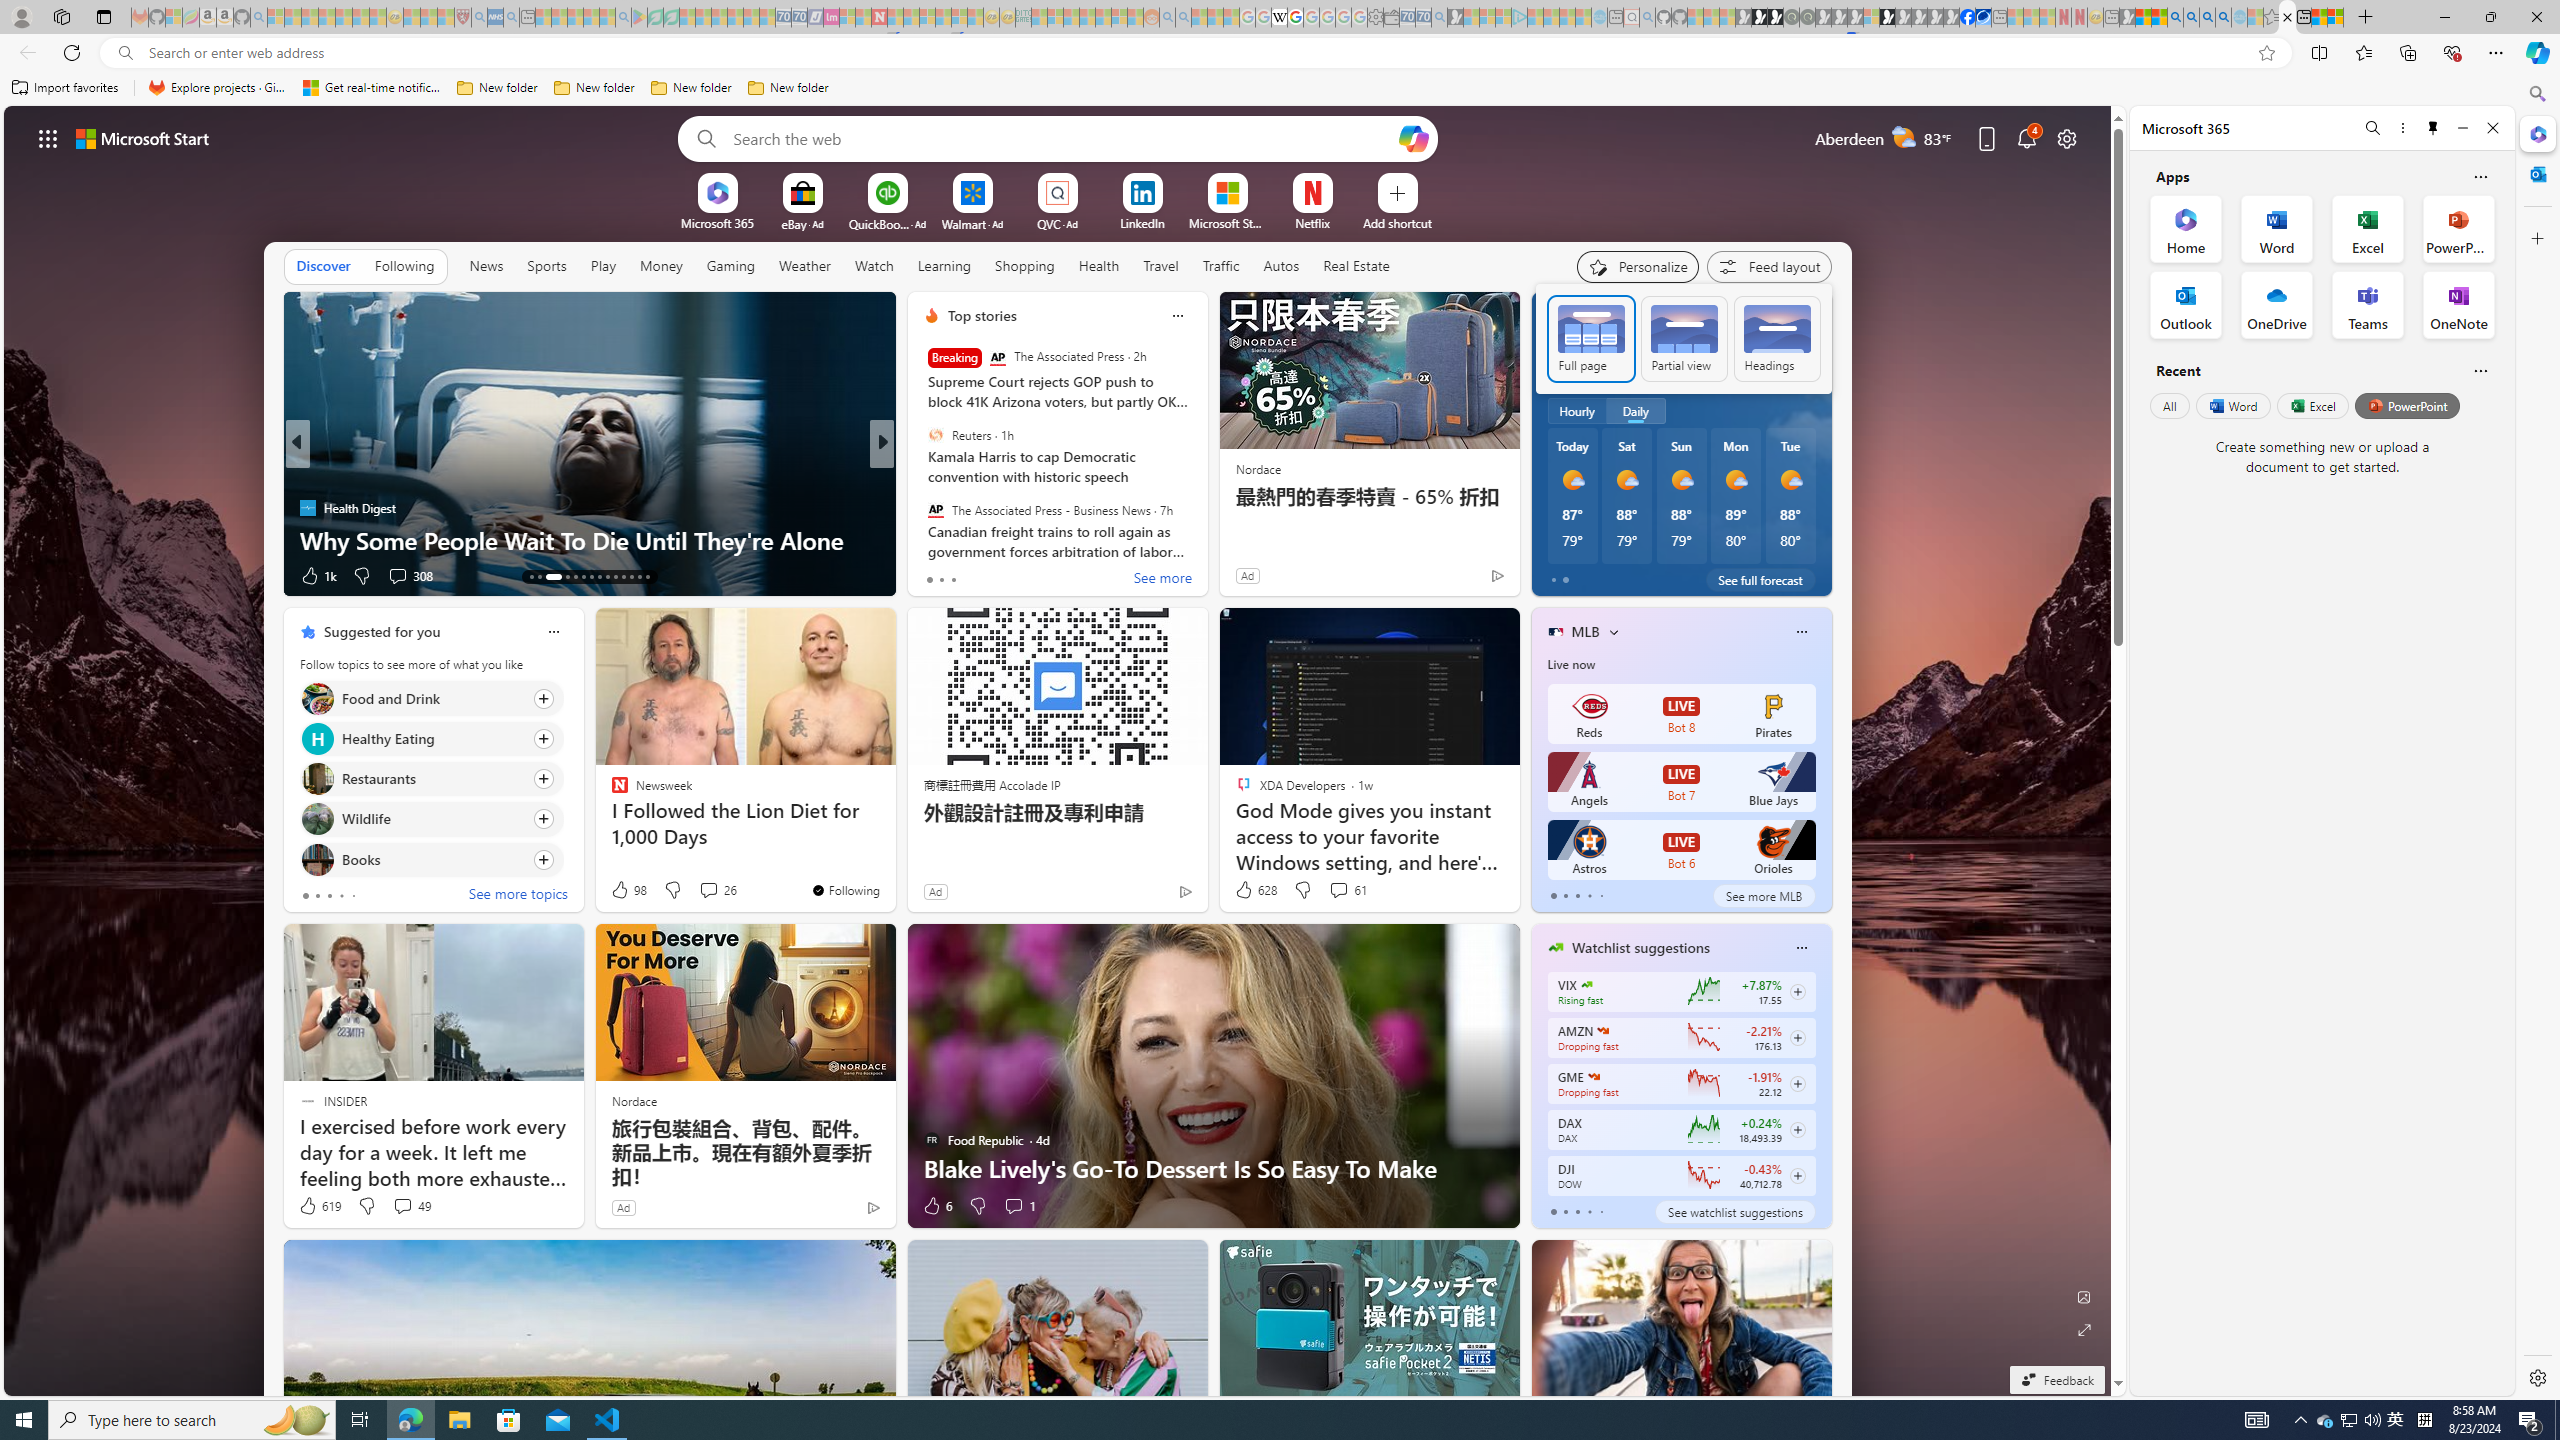 The image size is (2560, 1440). Describe the element at coordinates (1680, 782) in the screenshot. I see `Angels LIVE Bot 7 Blue Jays` at that location.